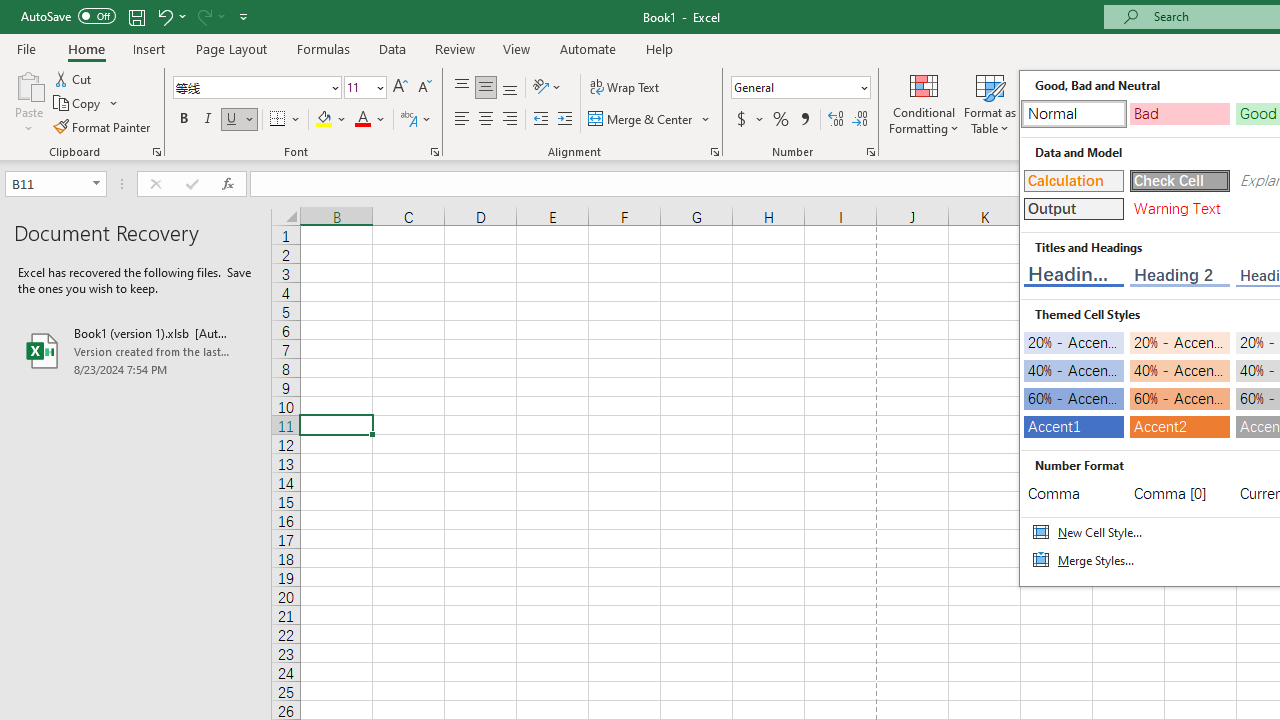 The height and width of the screenshot is (720, 1280). What do you see at coordinates (400, 88) in the screenshot?
I see `Increase Font Size` at bounding box center [400, 88].